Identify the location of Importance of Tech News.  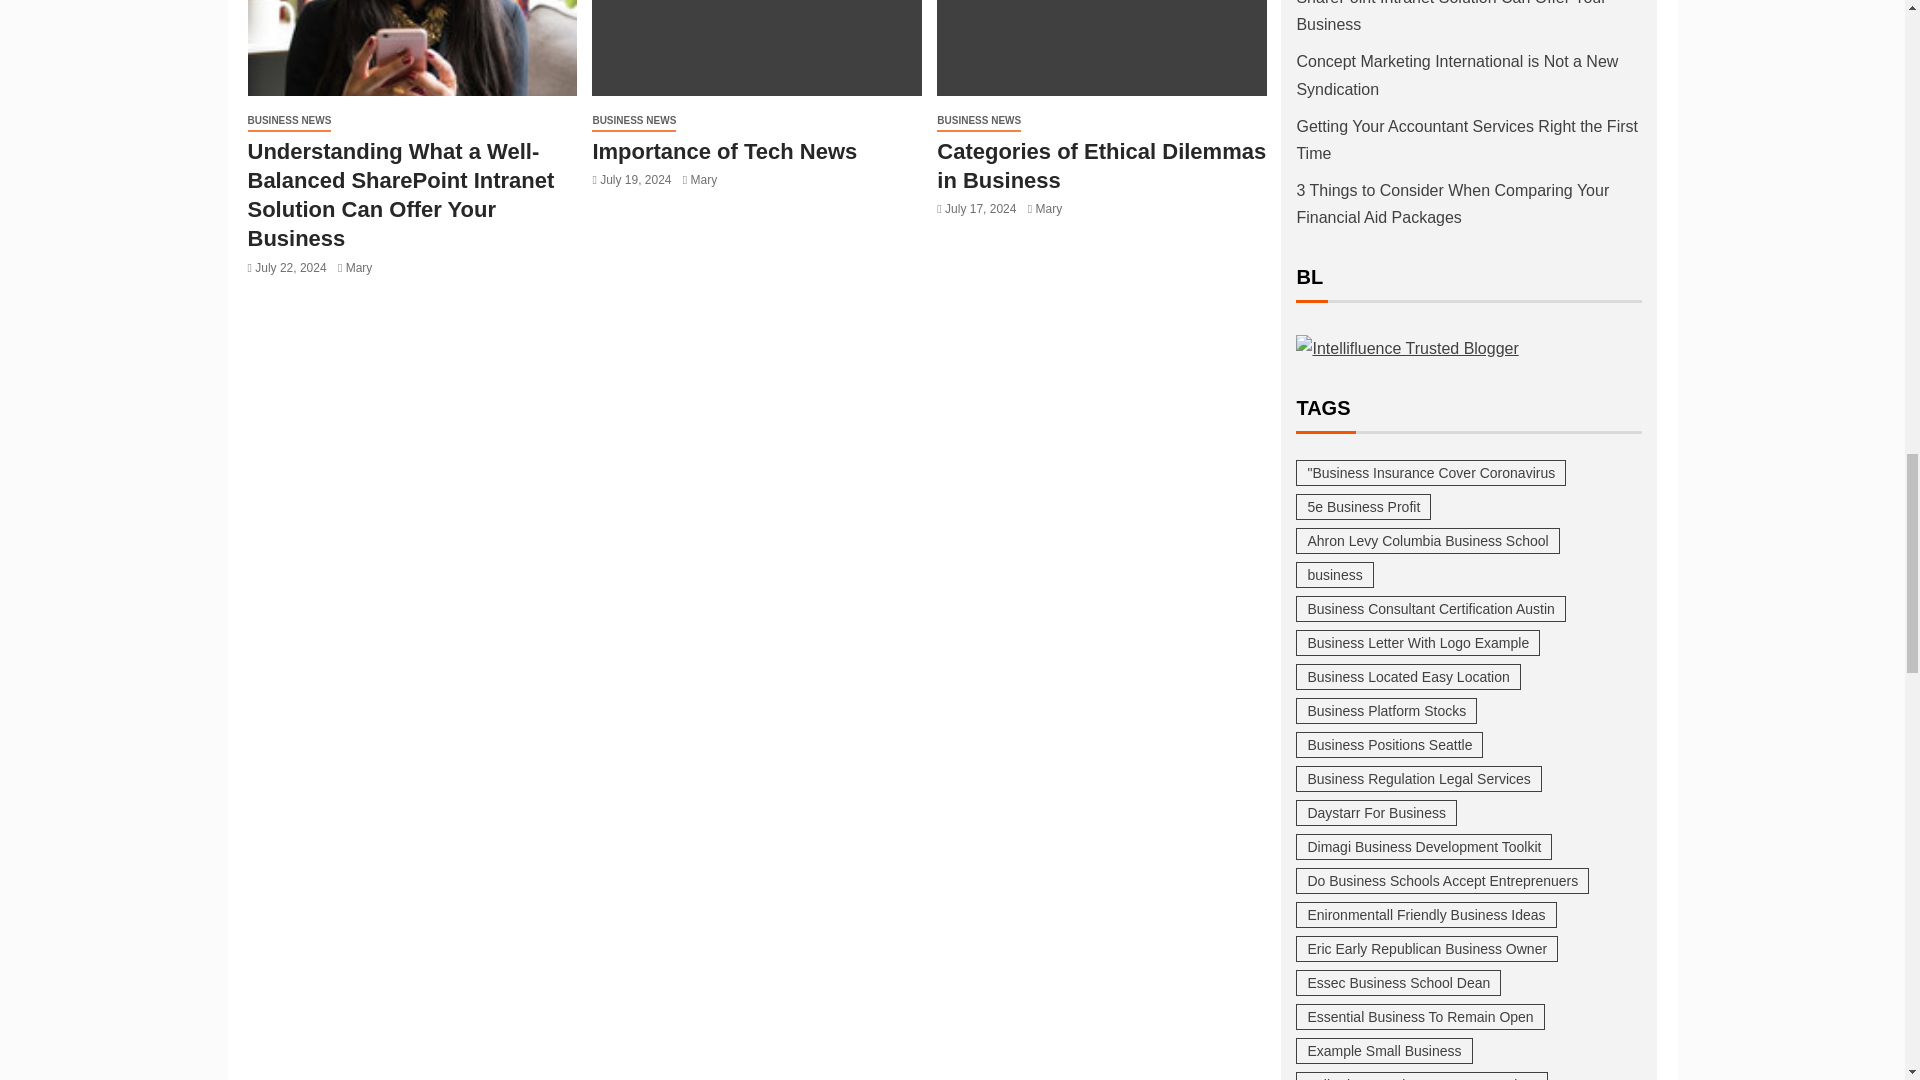
(756, 48).